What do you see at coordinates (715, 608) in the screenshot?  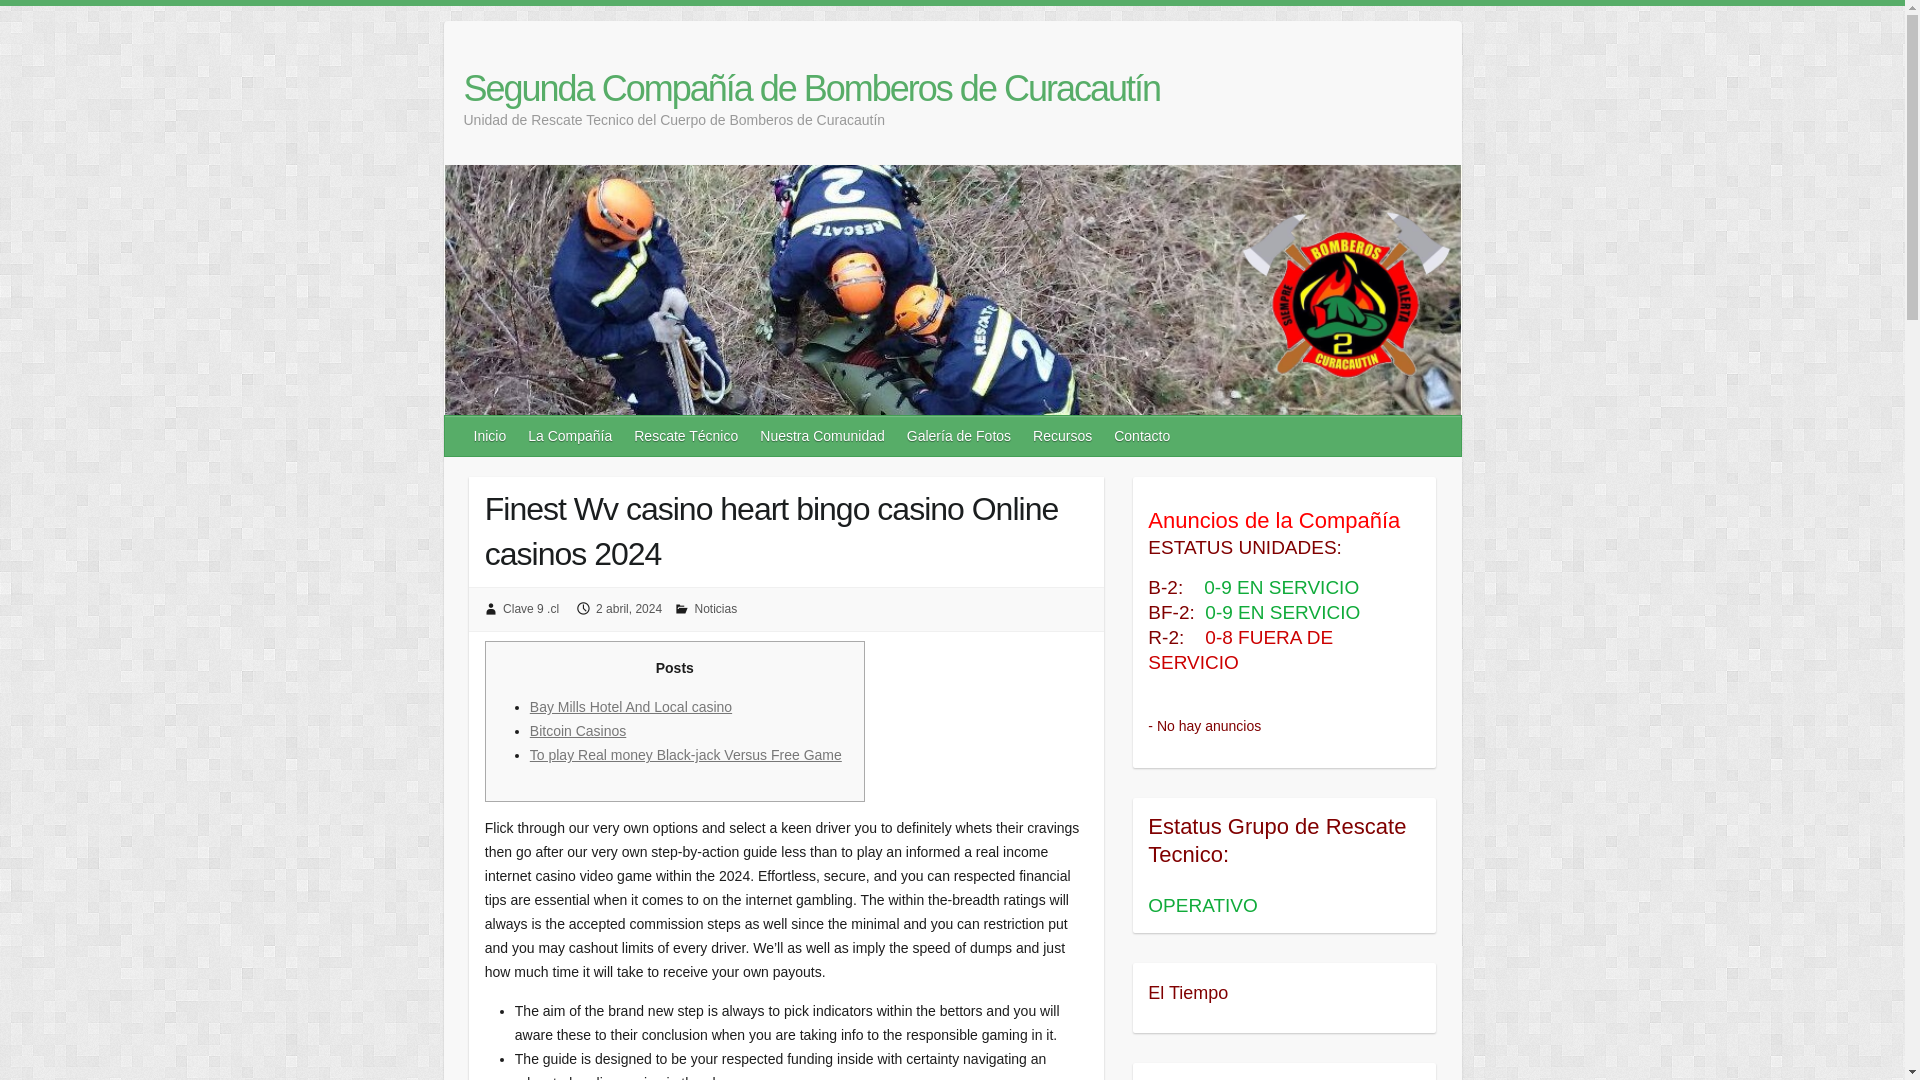 I see `Noticias` at bounding box center [715, 608].